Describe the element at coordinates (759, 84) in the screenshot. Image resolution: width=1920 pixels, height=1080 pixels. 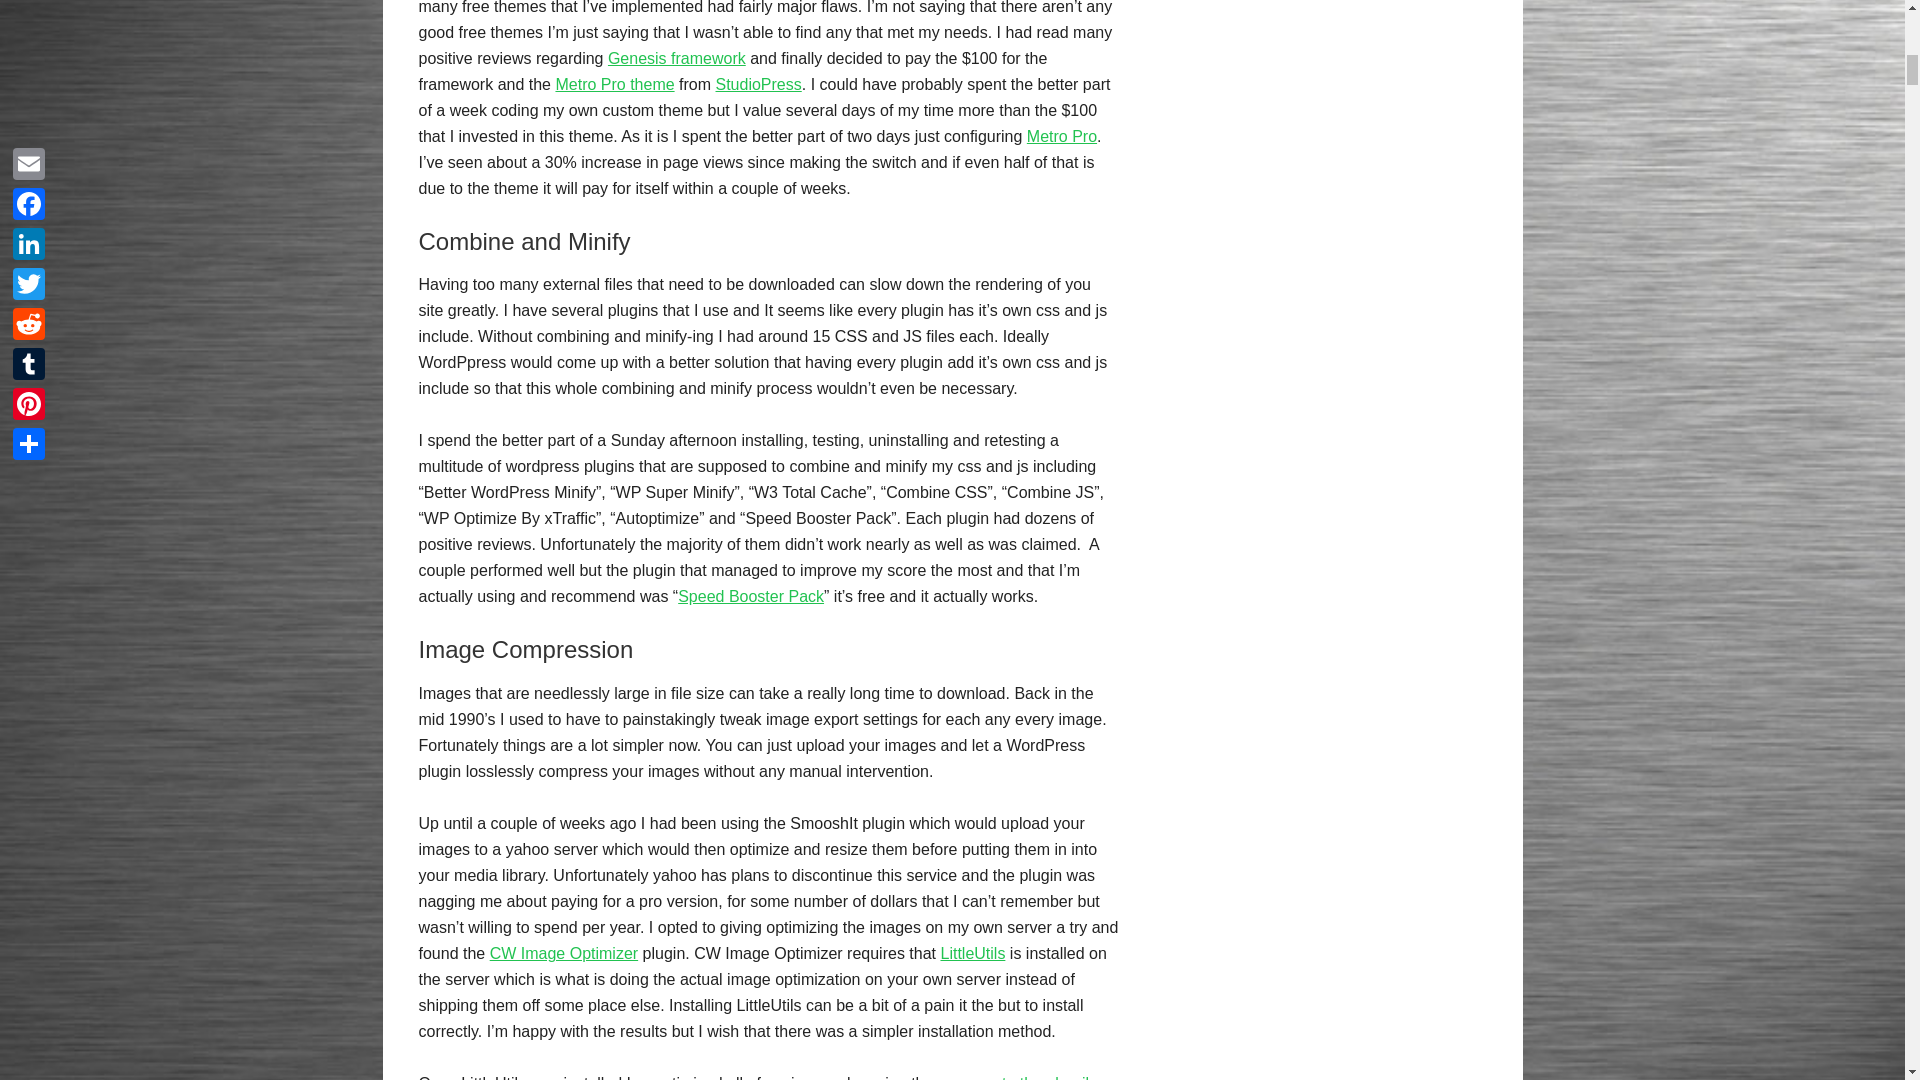
I see `StudioPress` at that location.